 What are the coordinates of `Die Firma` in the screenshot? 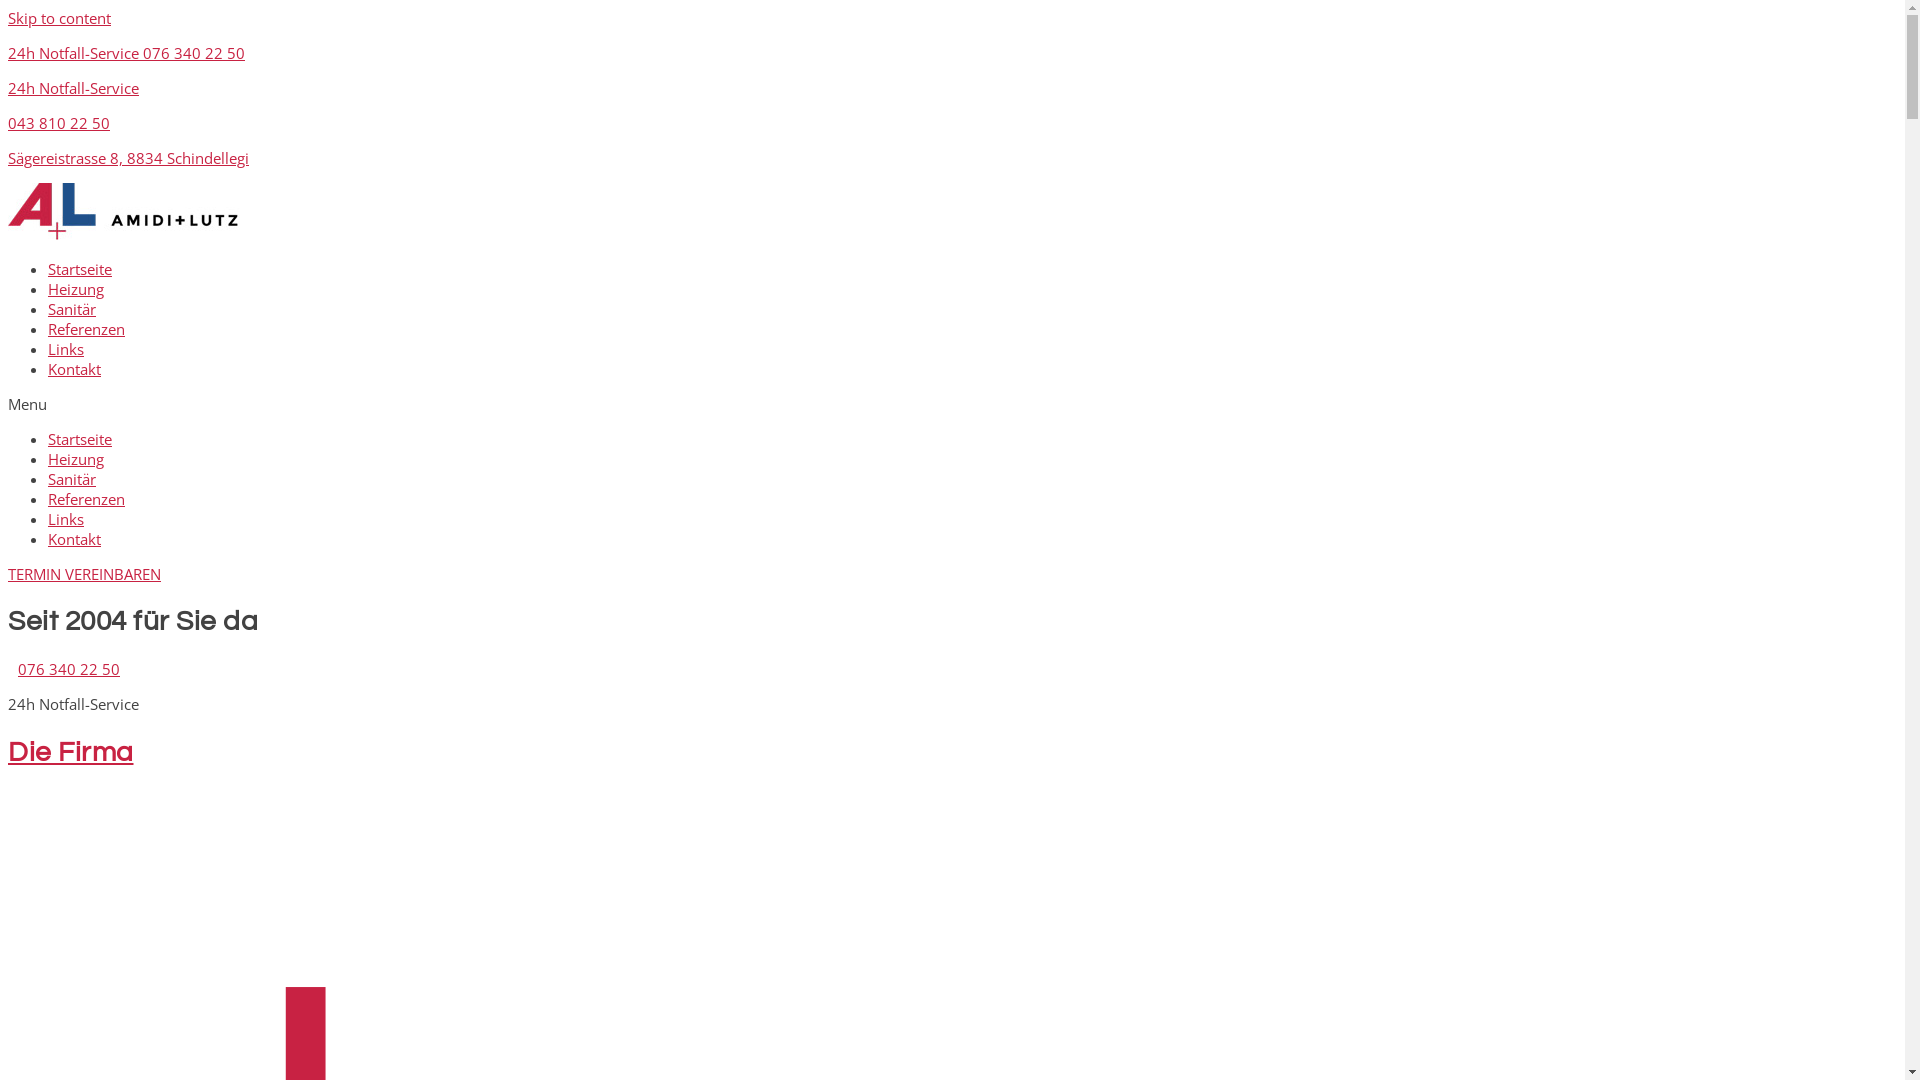 It's located at (71, 752).